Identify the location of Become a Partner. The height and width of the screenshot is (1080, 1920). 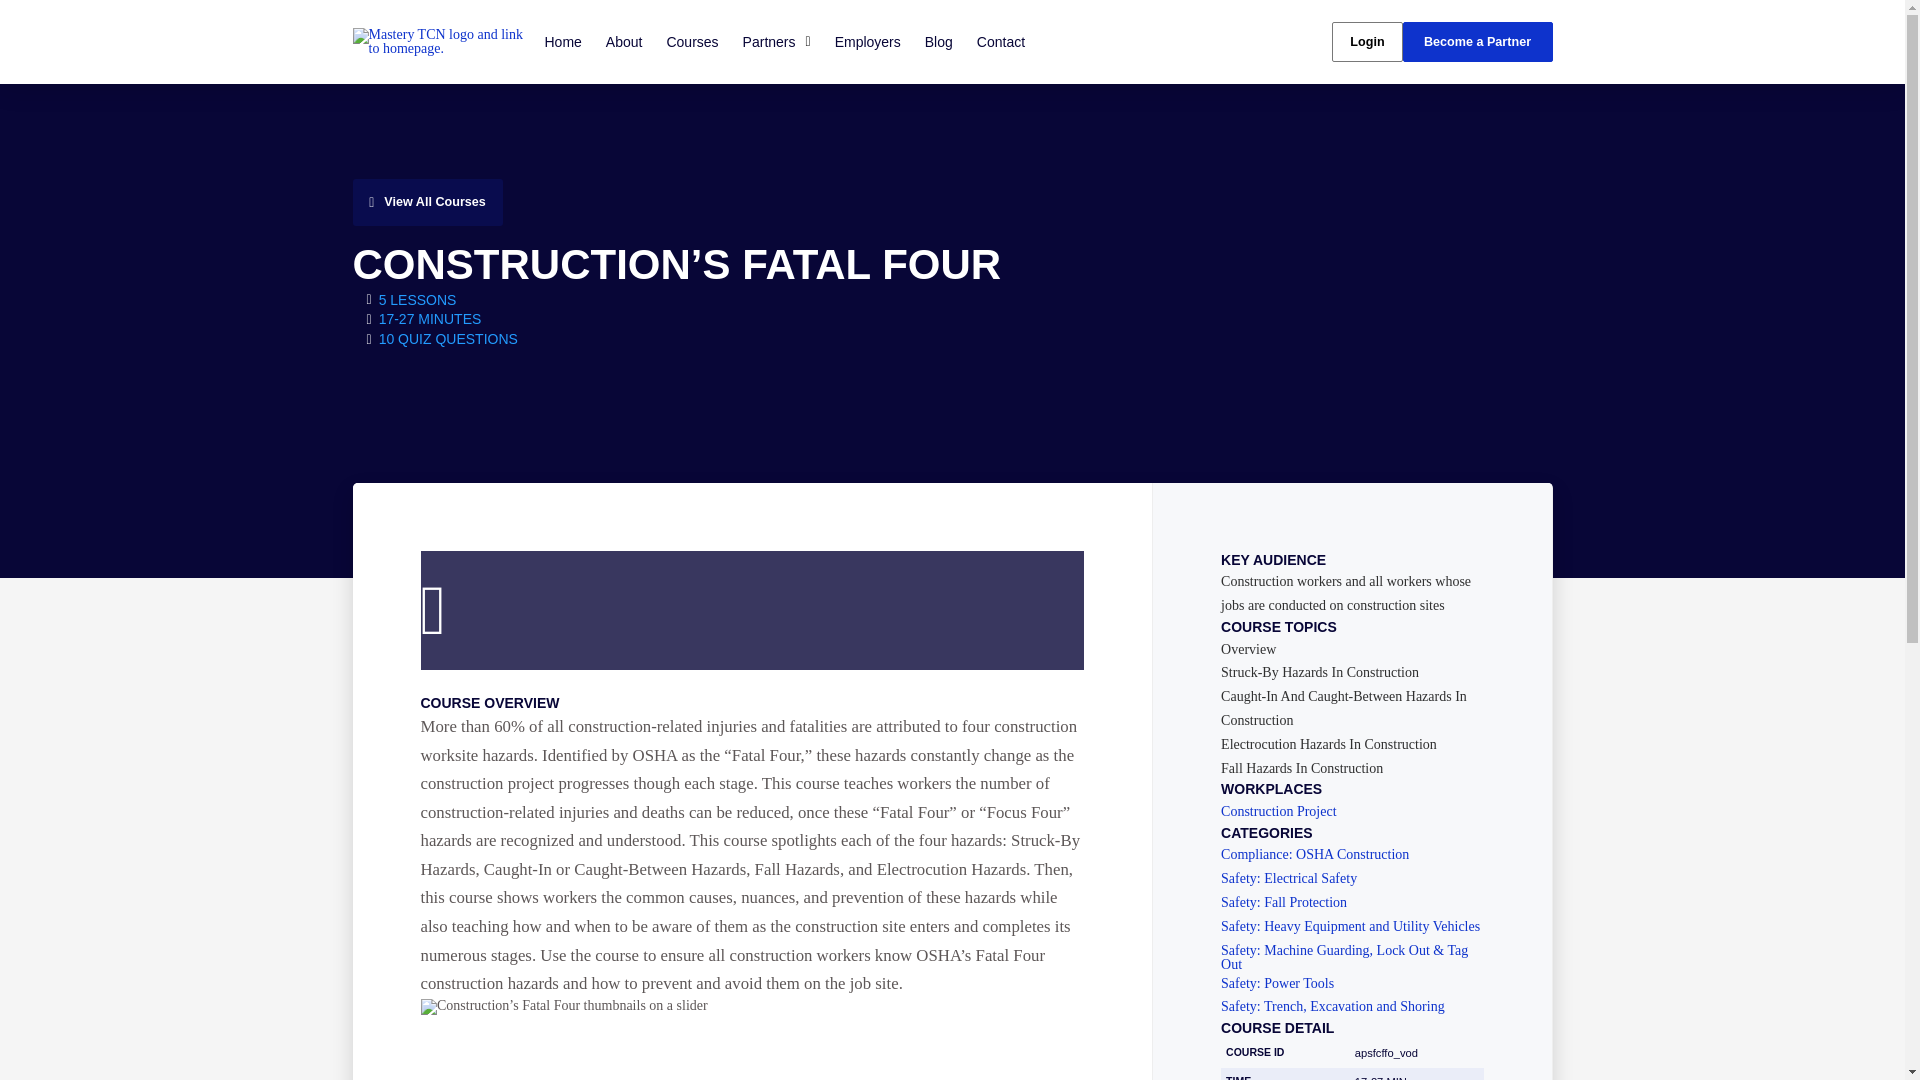
(1476, 42).